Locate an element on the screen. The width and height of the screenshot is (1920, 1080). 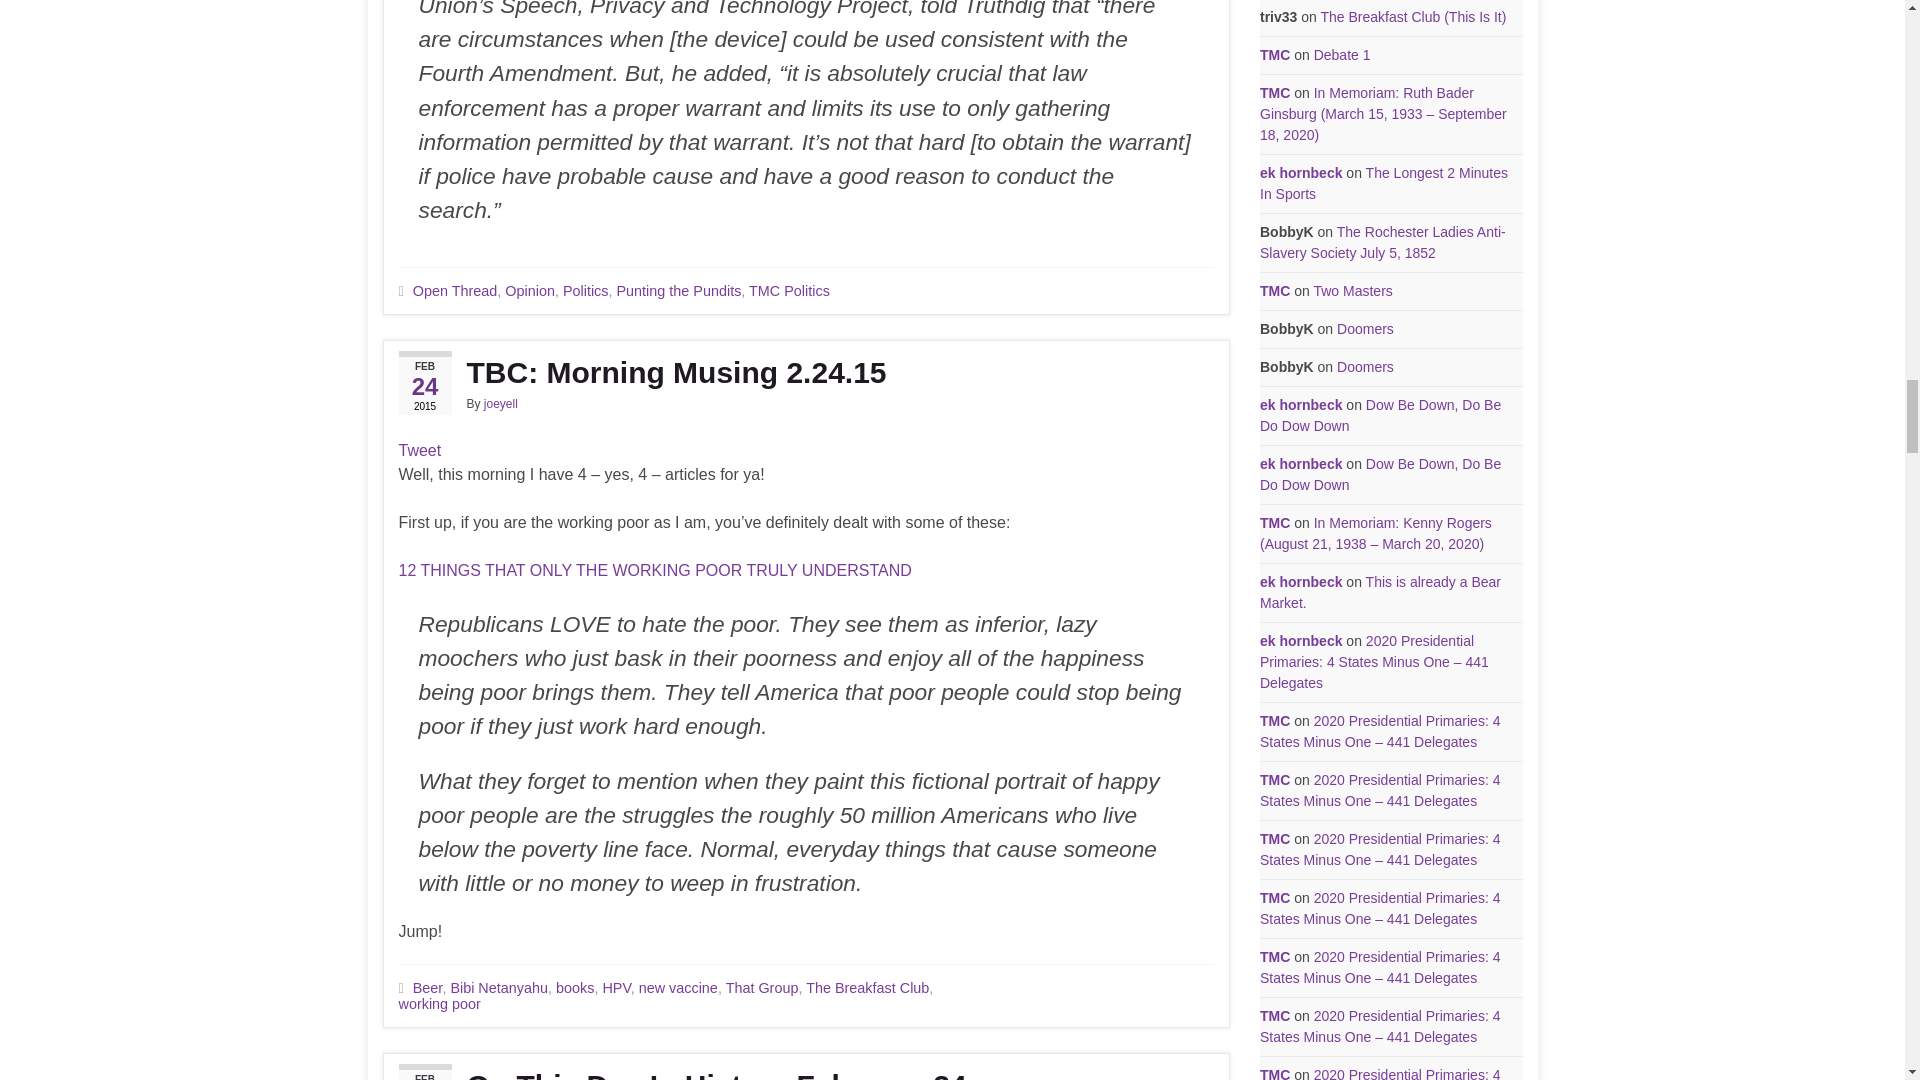
joeyell is located at coordinates (500, 404).